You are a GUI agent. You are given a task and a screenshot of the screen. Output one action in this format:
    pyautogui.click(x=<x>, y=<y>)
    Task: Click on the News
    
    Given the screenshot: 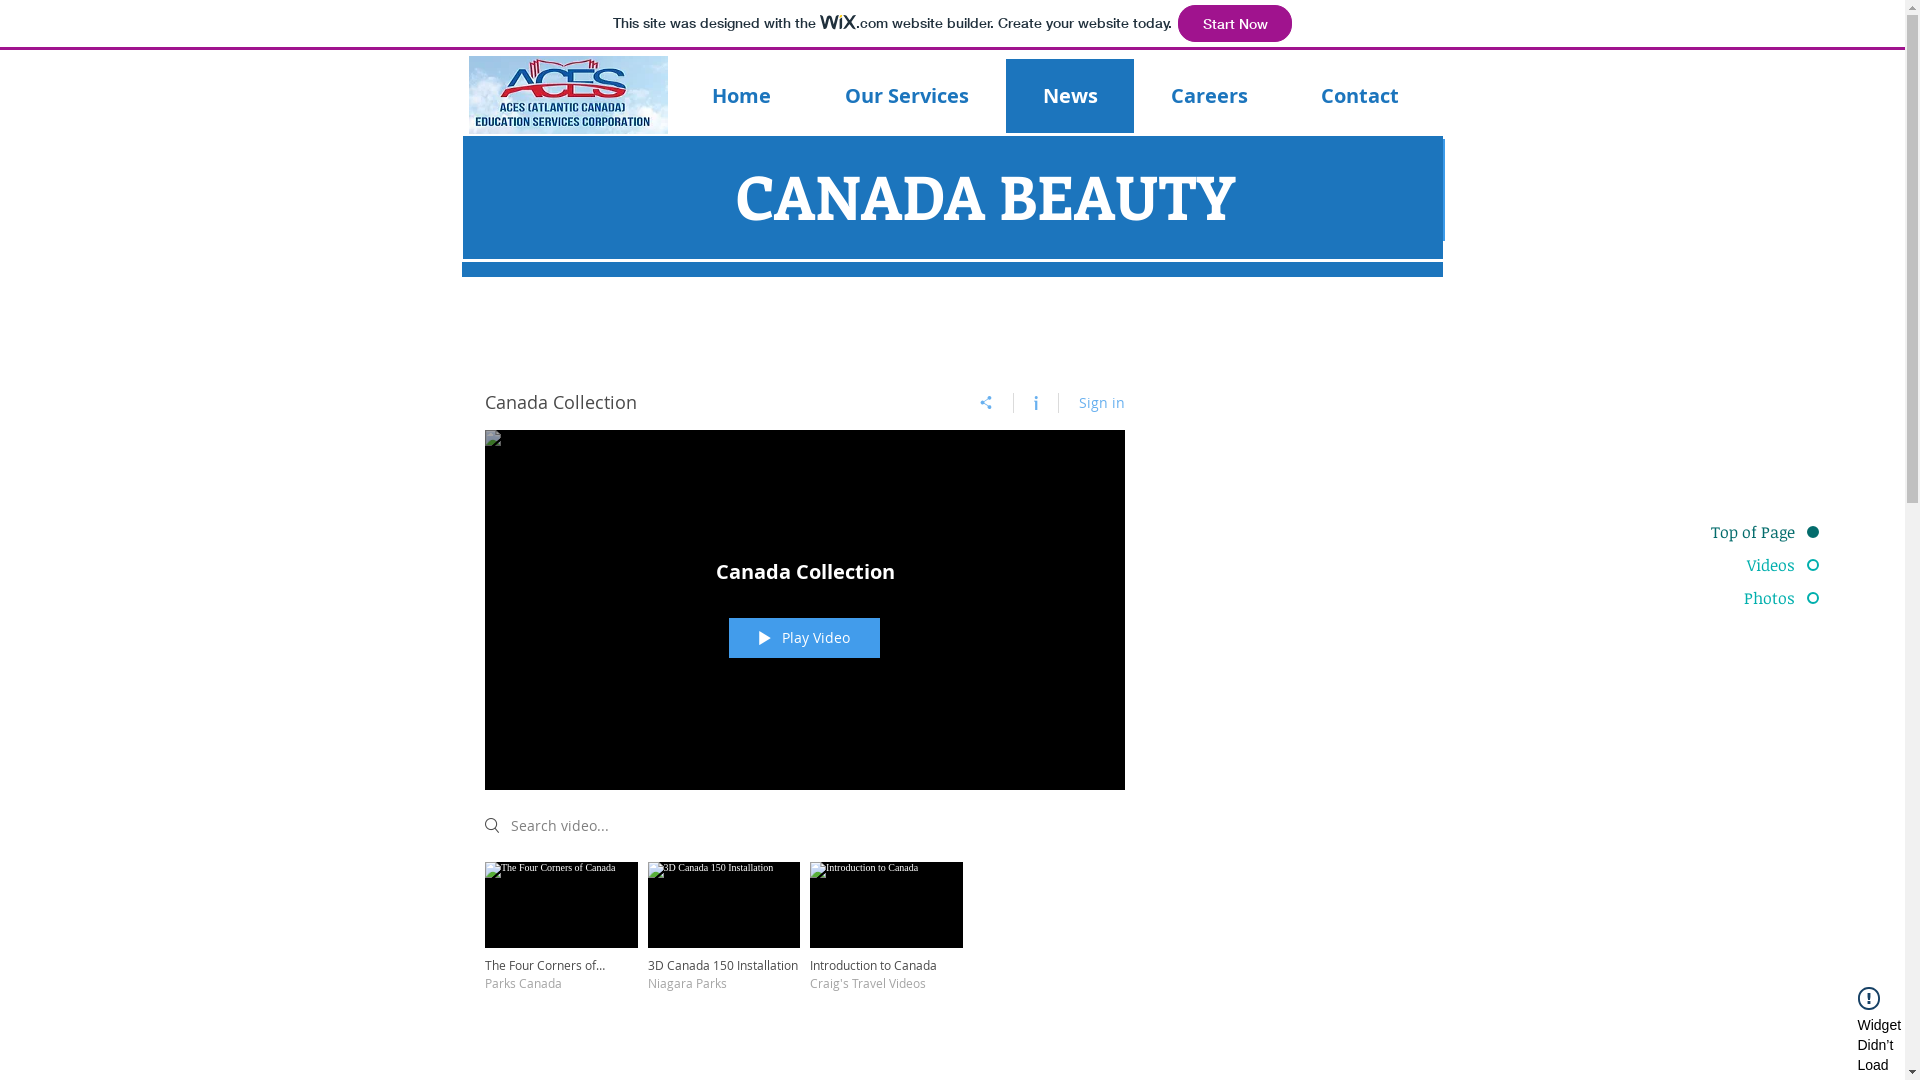 What is the action you would take?
    pyautogui.click(x=1070, y=96)
    